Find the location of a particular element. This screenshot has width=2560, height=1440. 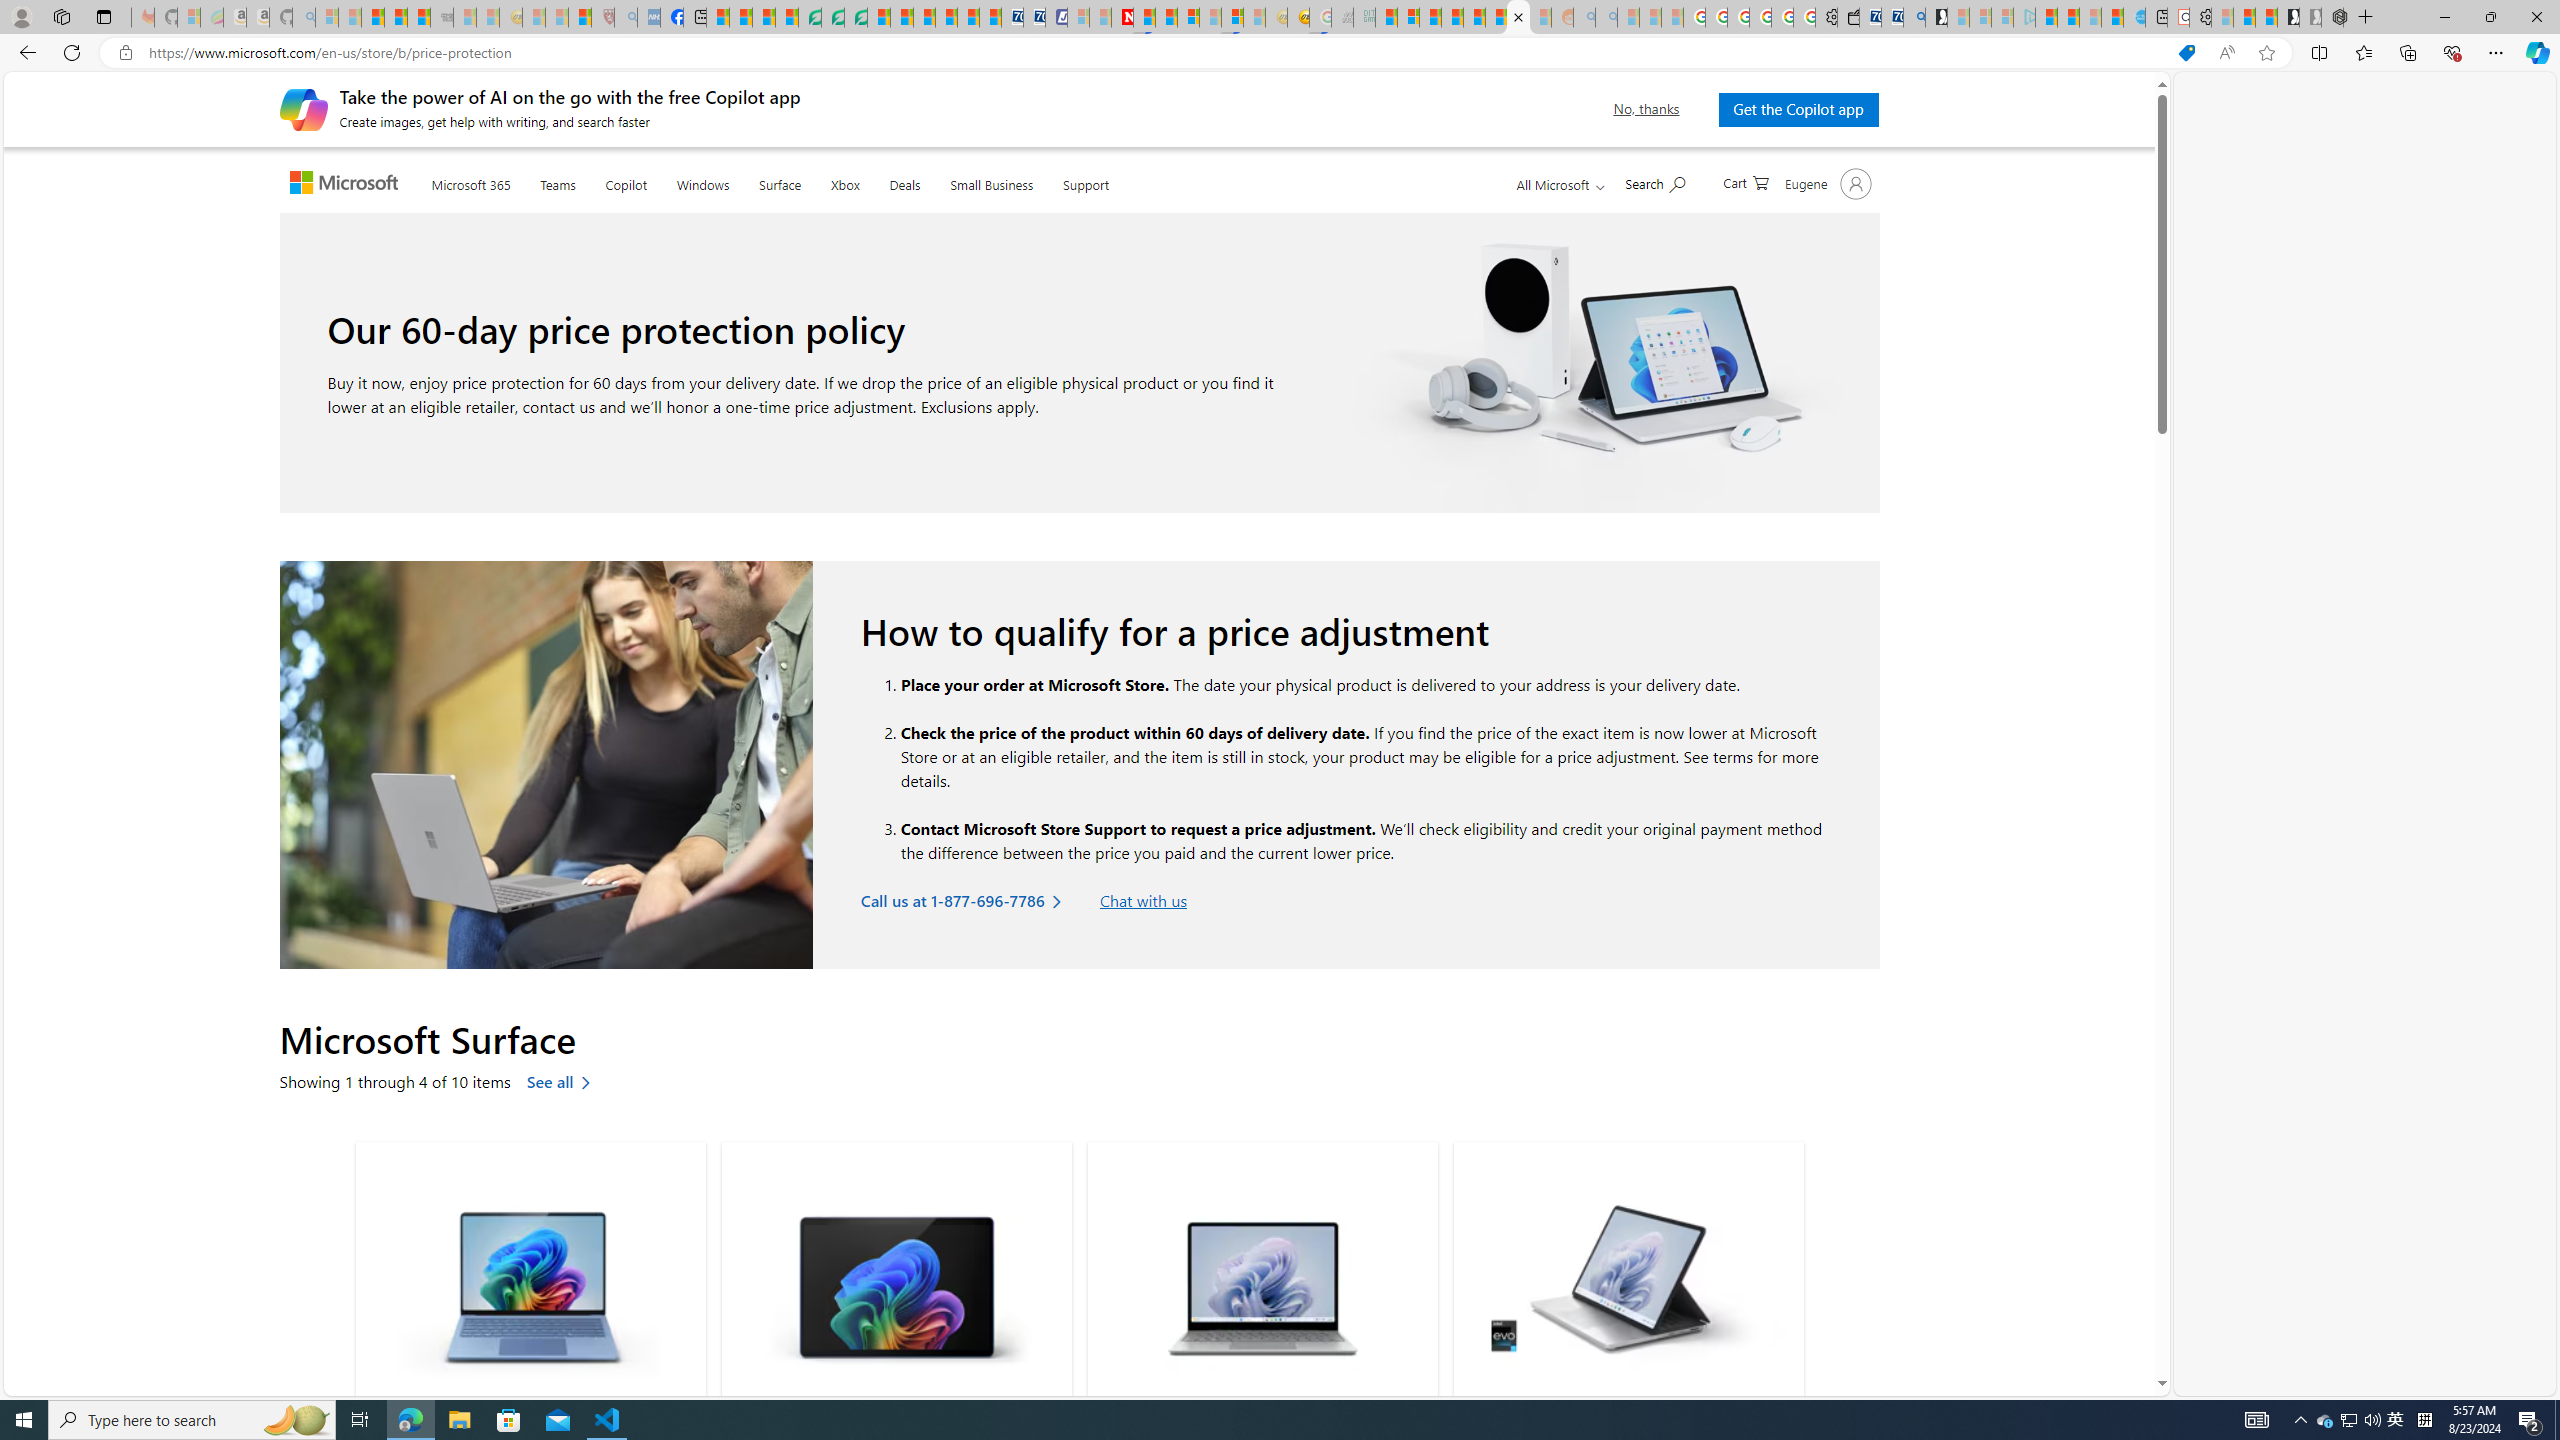

See all Microsoft Surface is located at coordinates (562, 1081).